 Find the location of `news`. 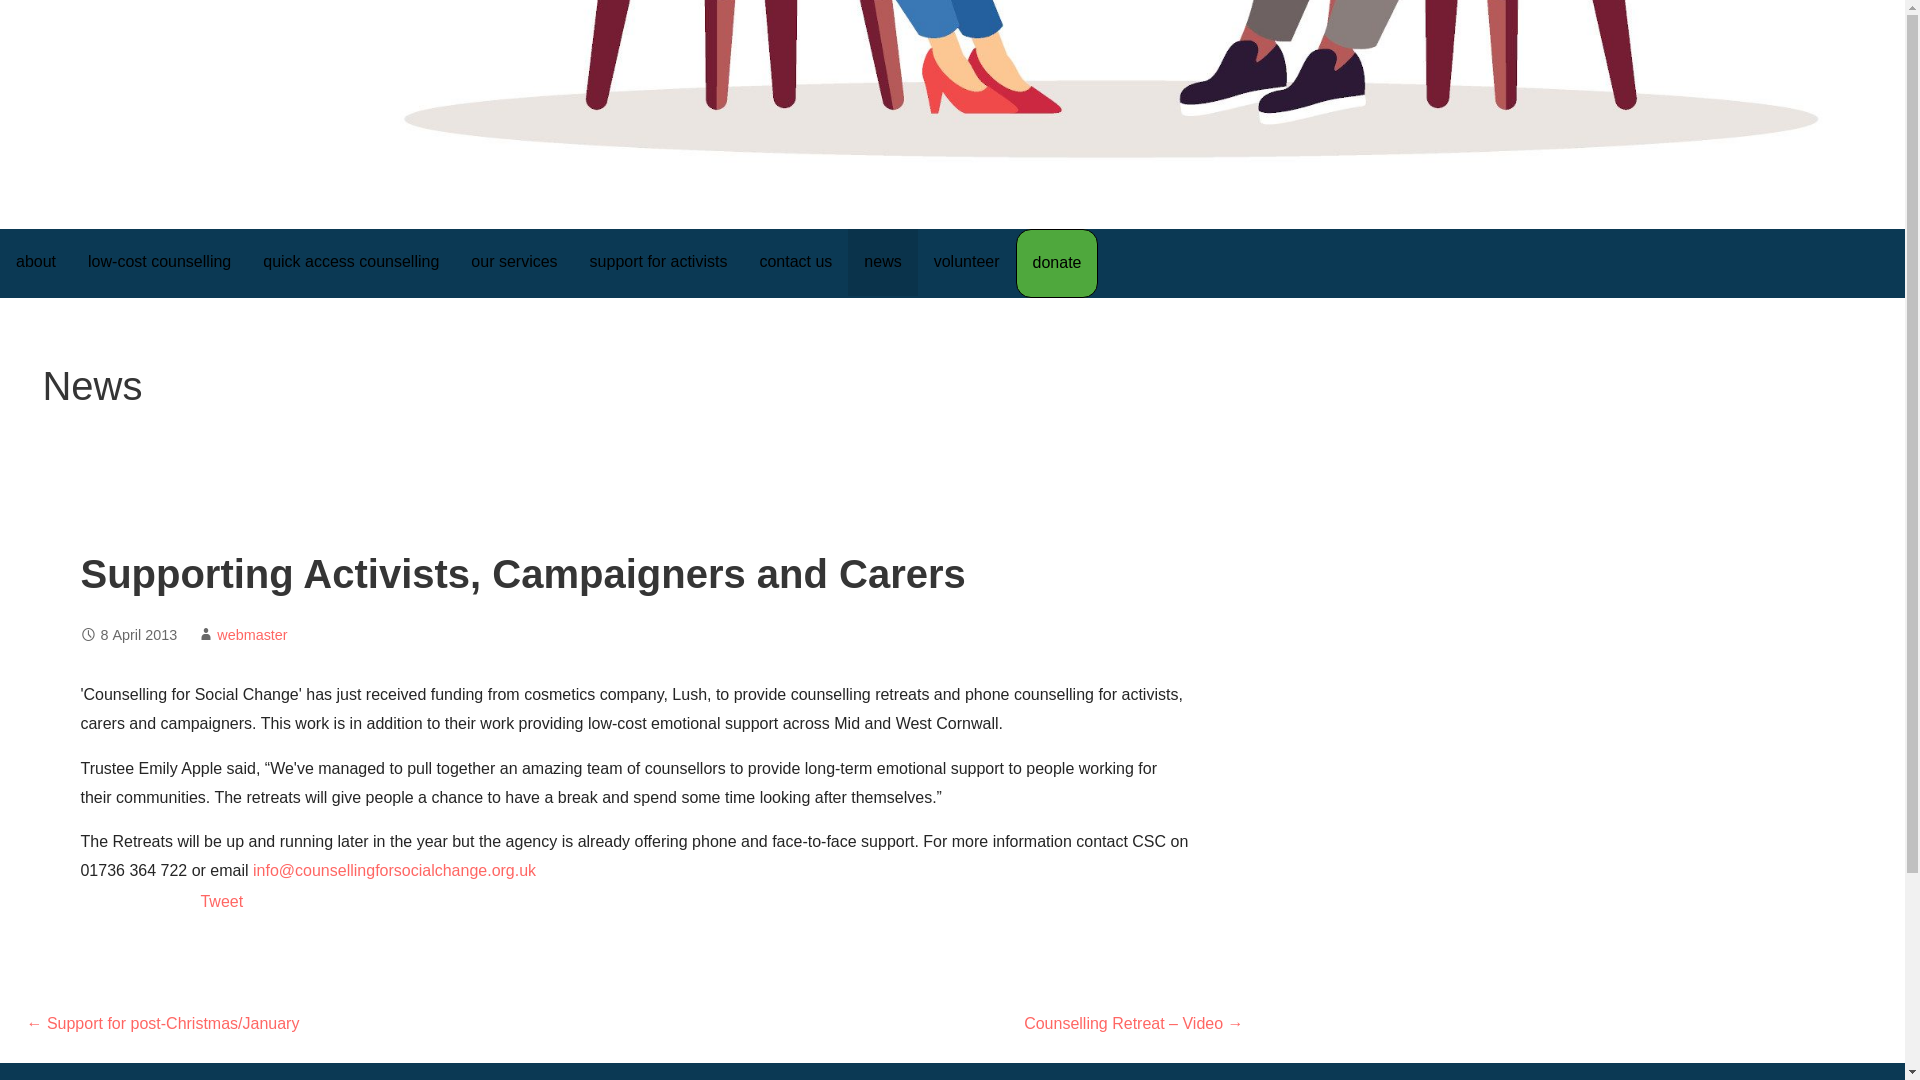

news is located at coordinates (882, 262).